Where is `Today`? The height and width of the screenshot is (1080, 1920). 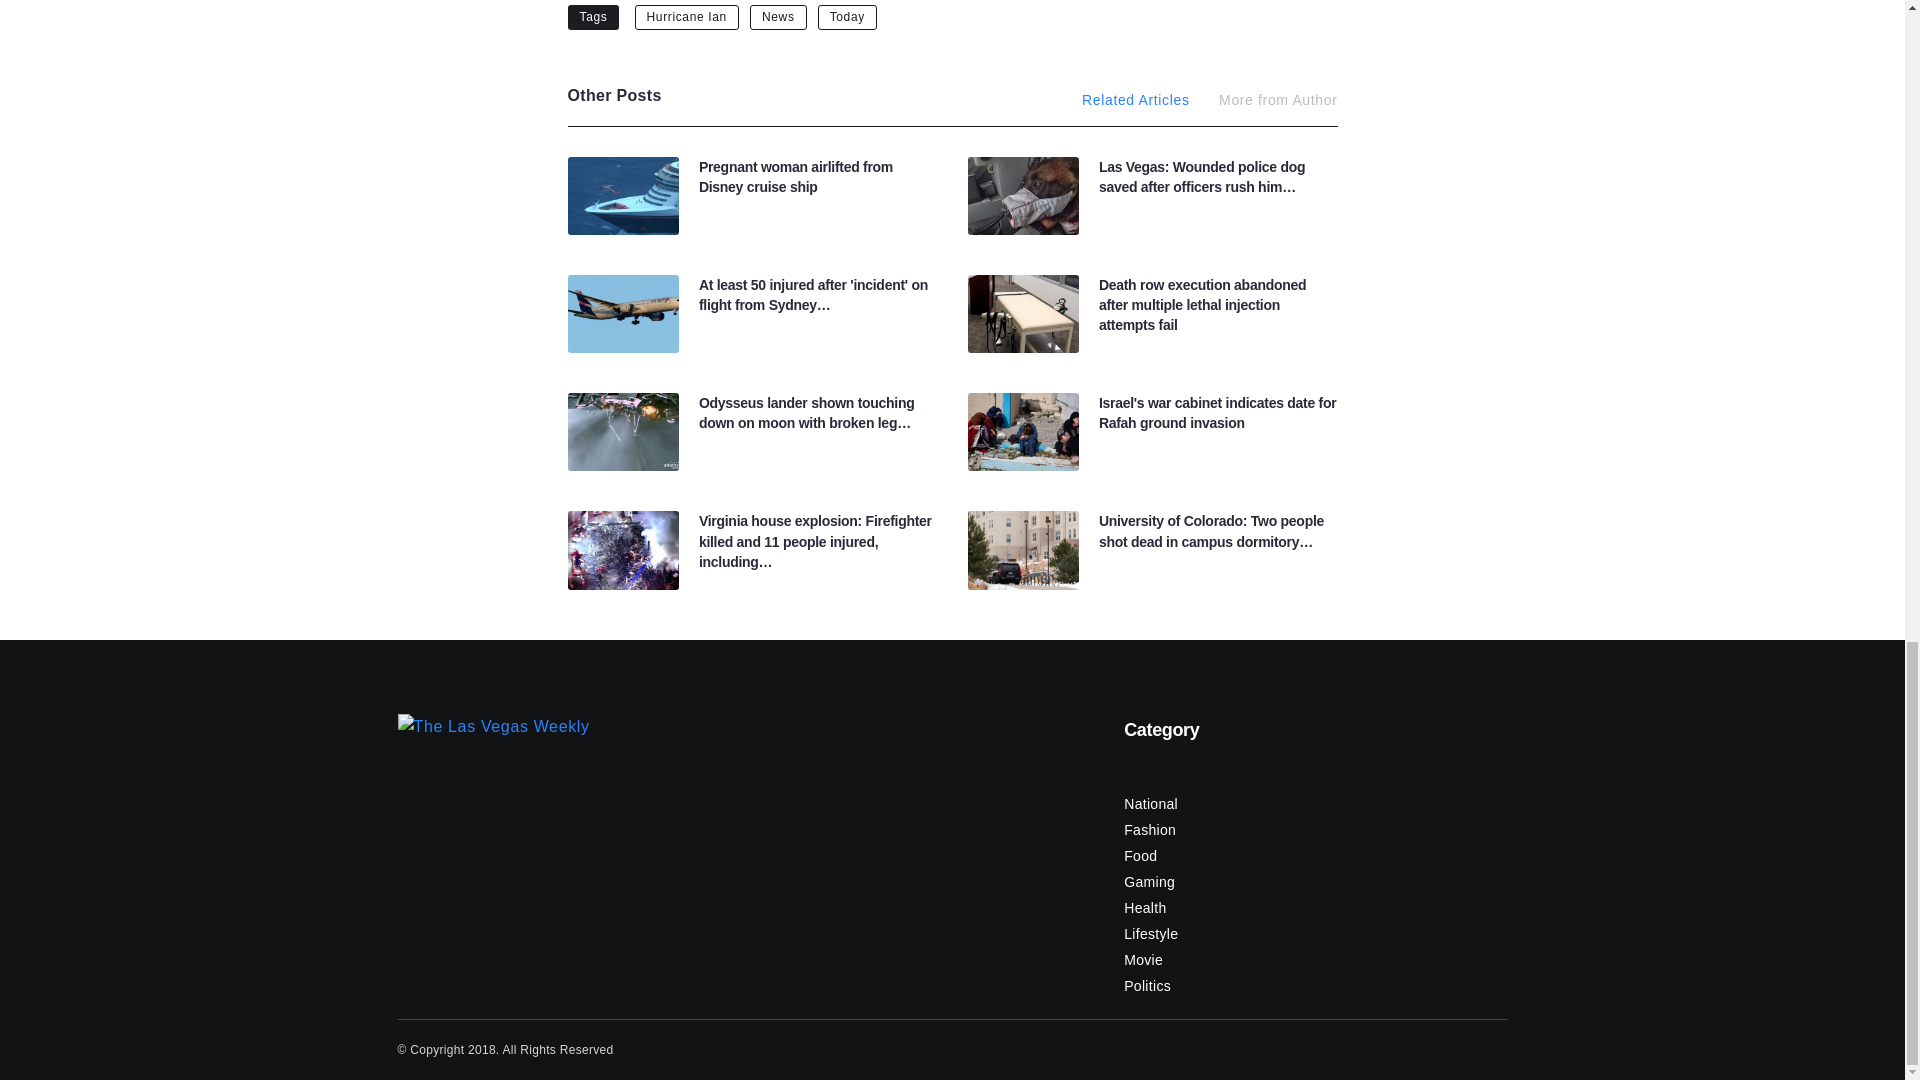
Today is located at coordinates (847, 16).